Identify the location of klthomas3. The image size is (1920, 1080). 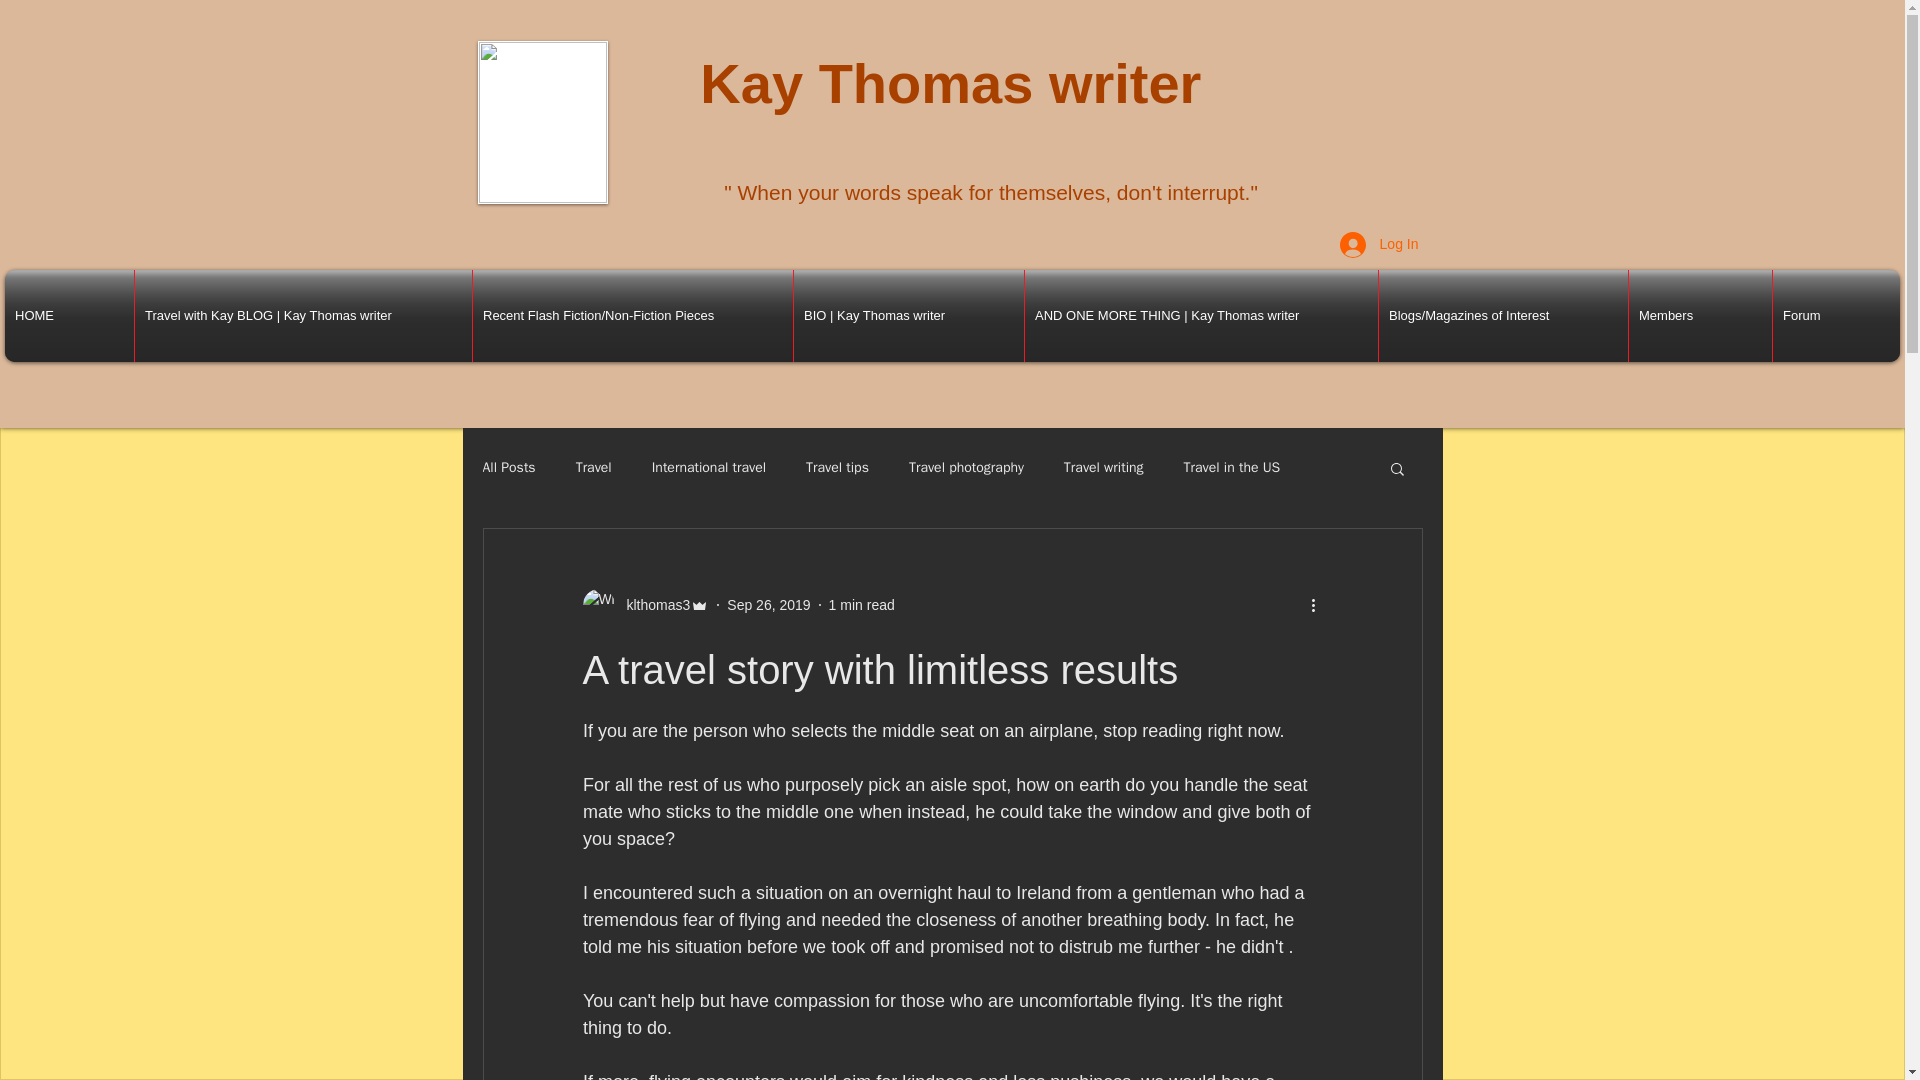
(652, 604).